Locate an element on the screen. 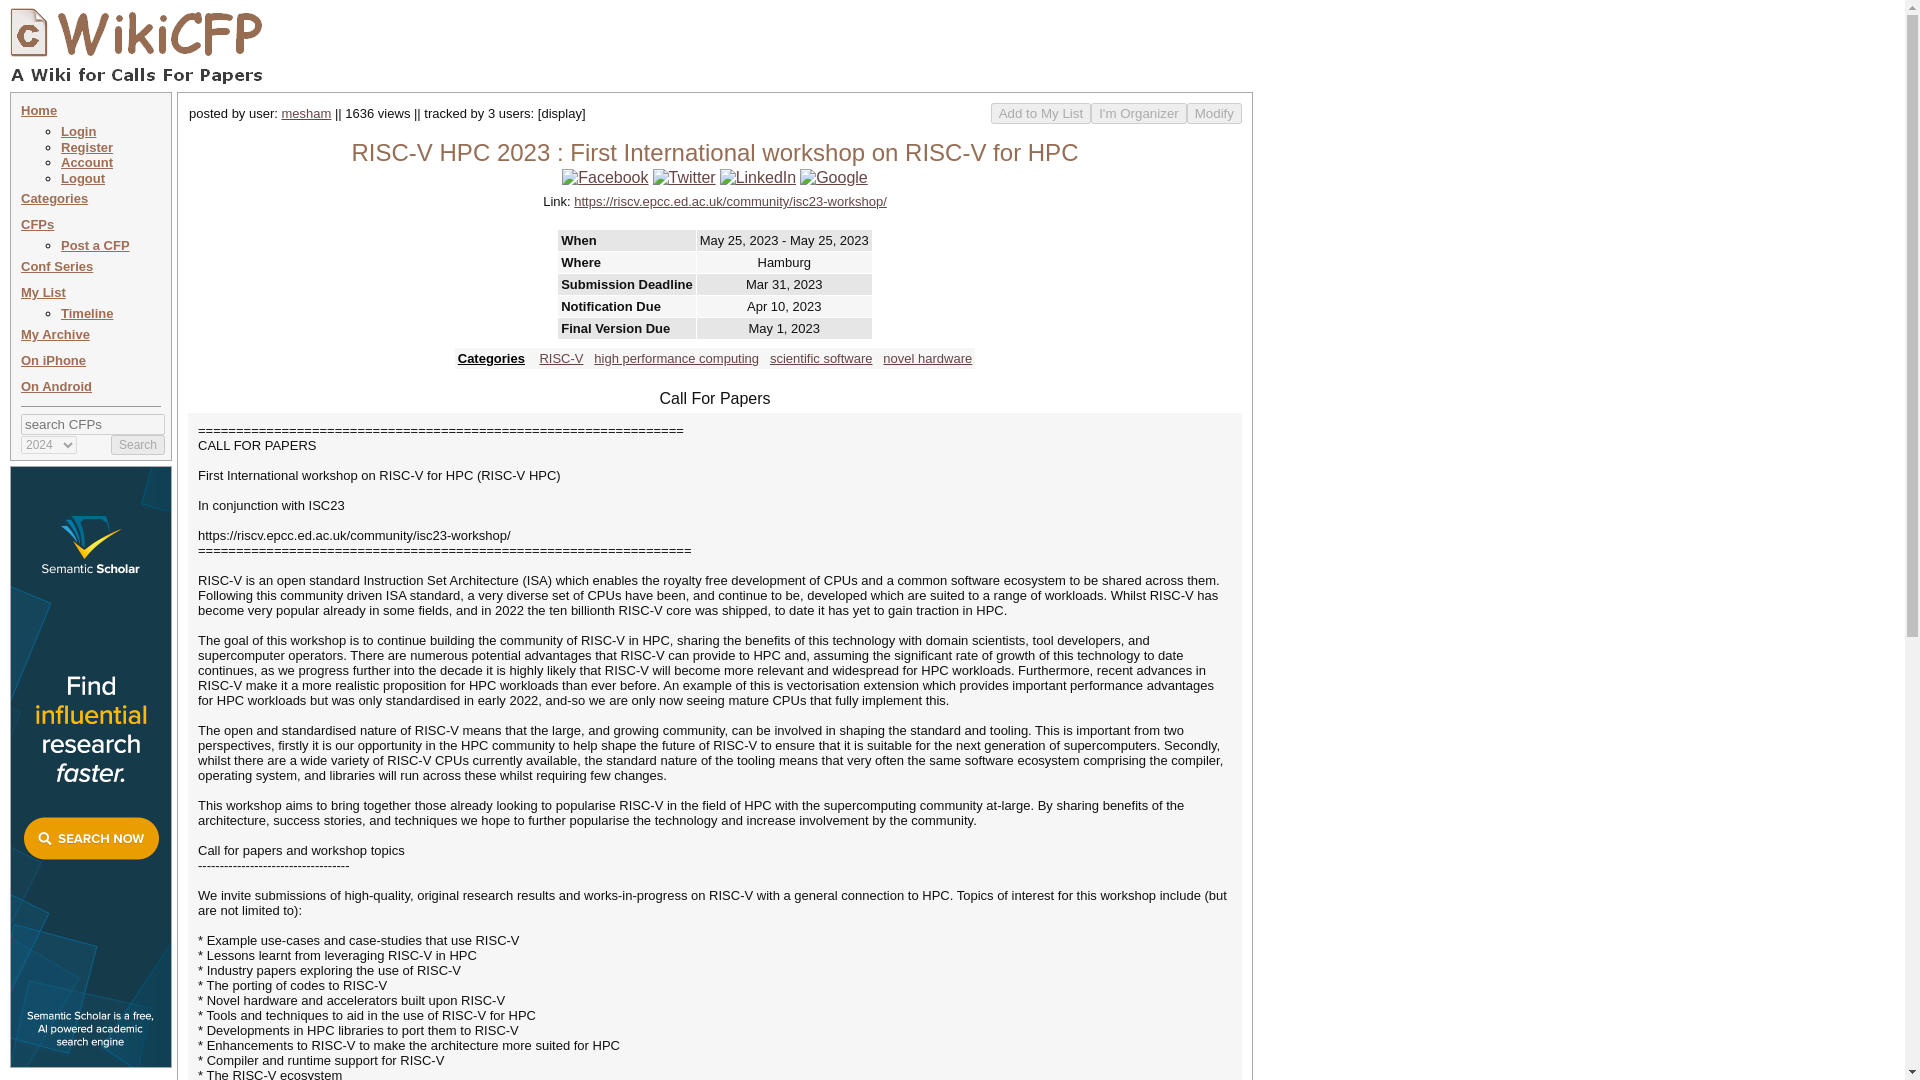  Add to My List is located at coordinates (1040, 113).